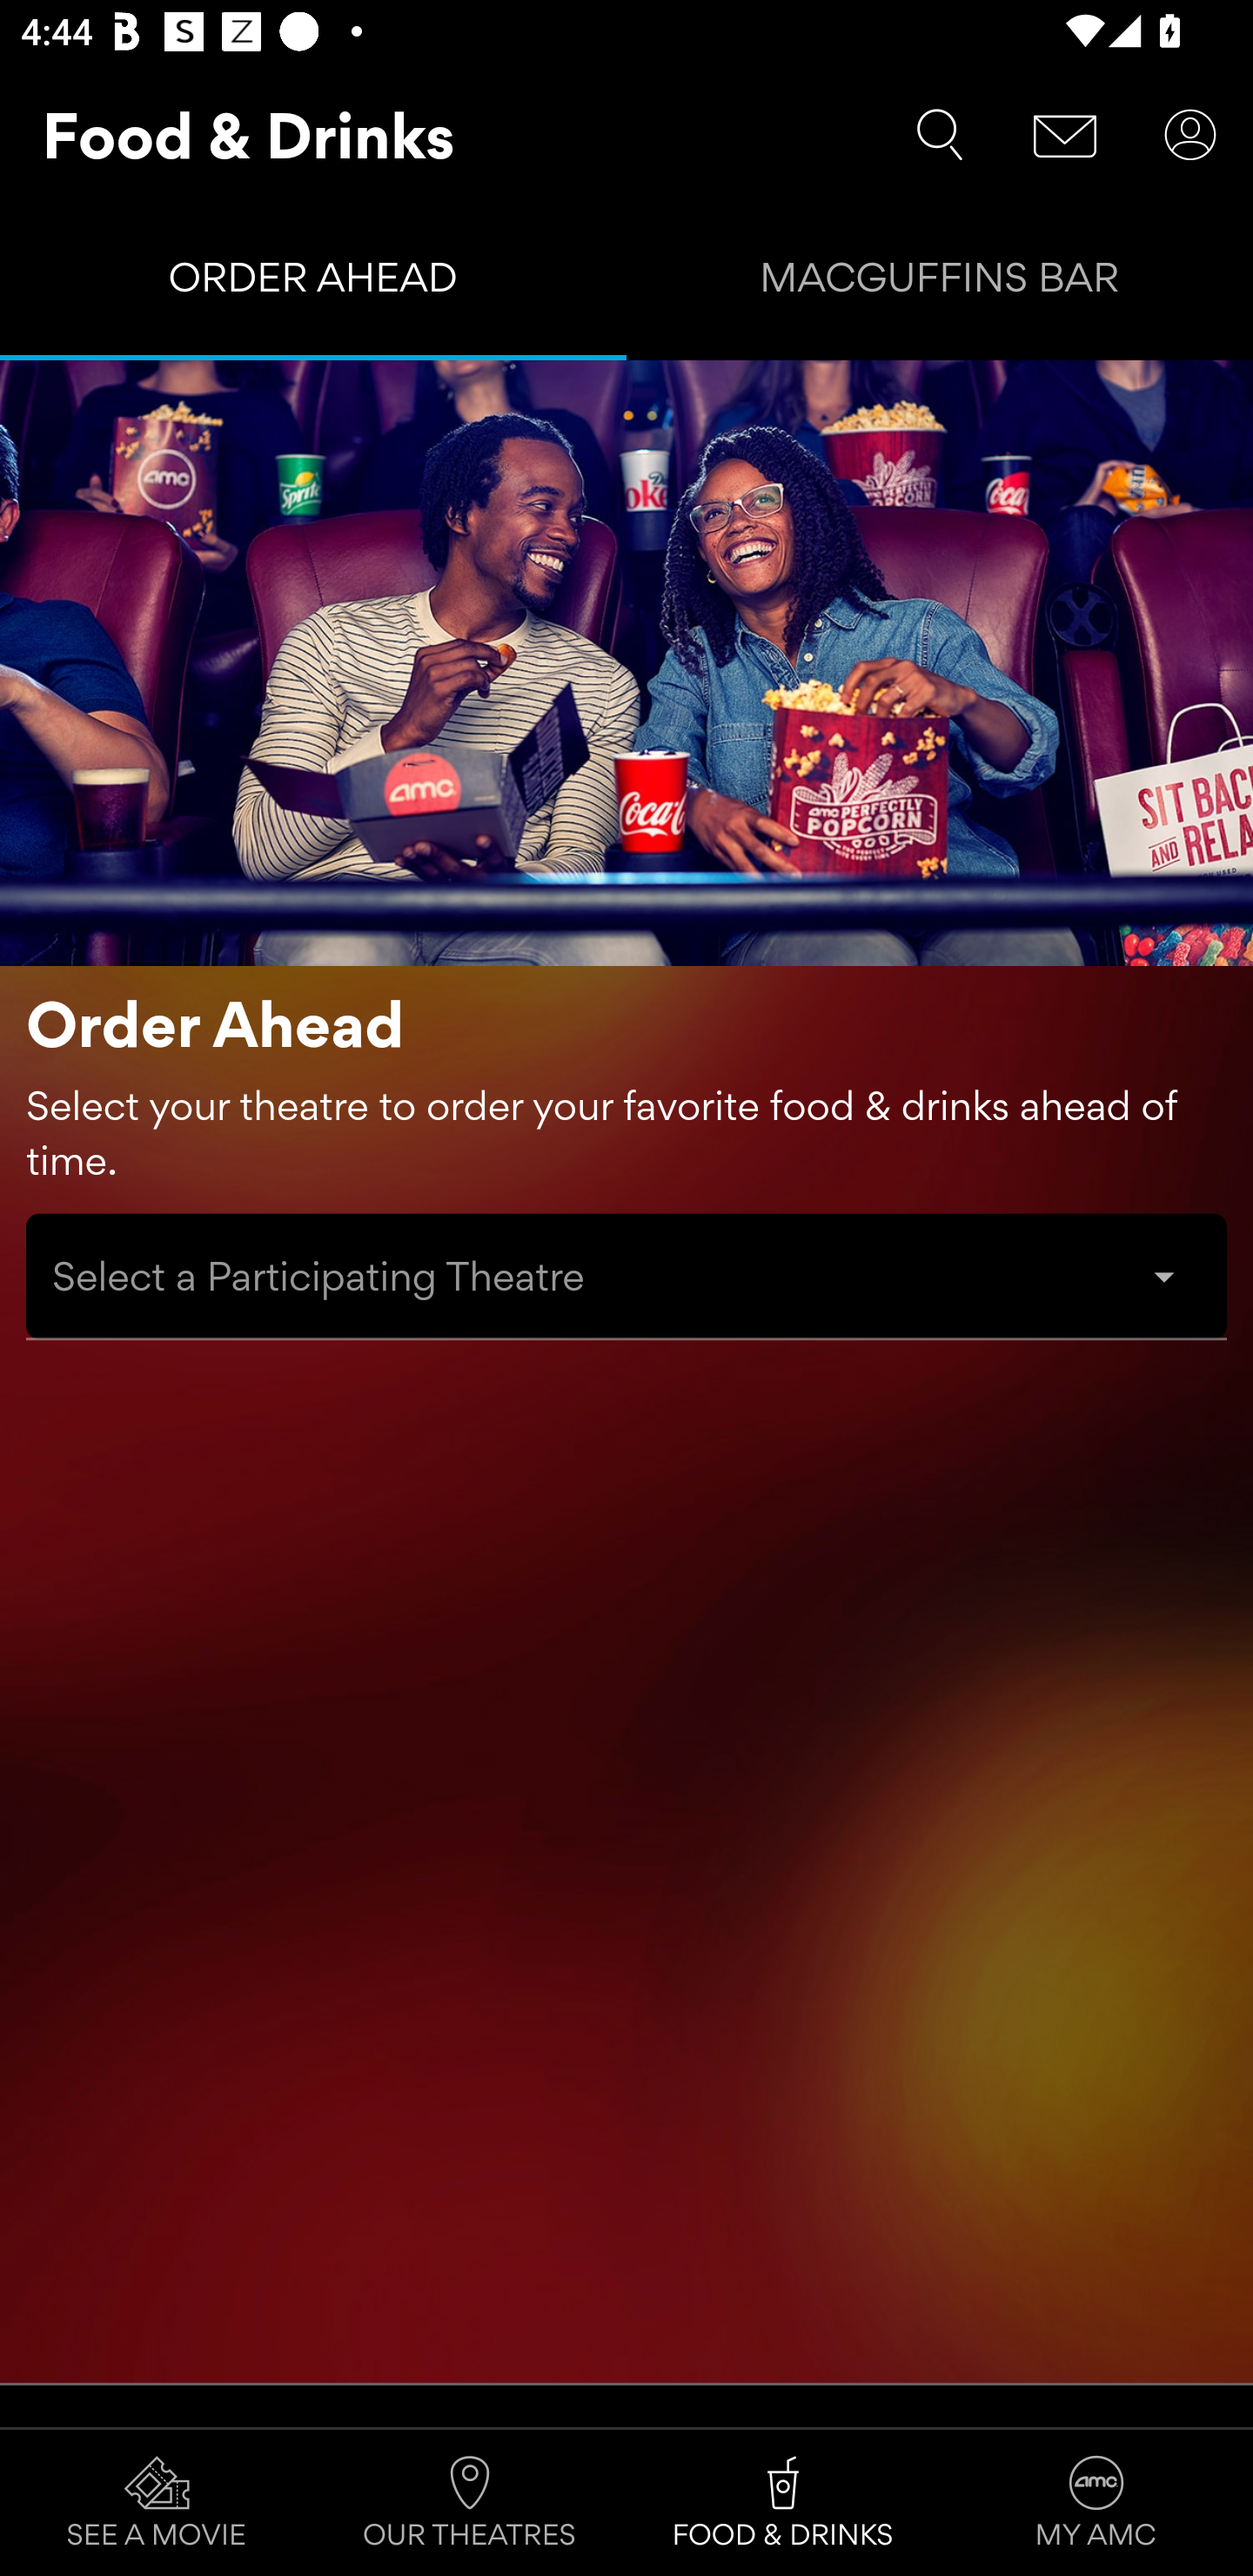 This screenshot has height=2576, width=1253. I want to click on OUR THEATRES
Tab 2 of 4, so click(470, 2503).